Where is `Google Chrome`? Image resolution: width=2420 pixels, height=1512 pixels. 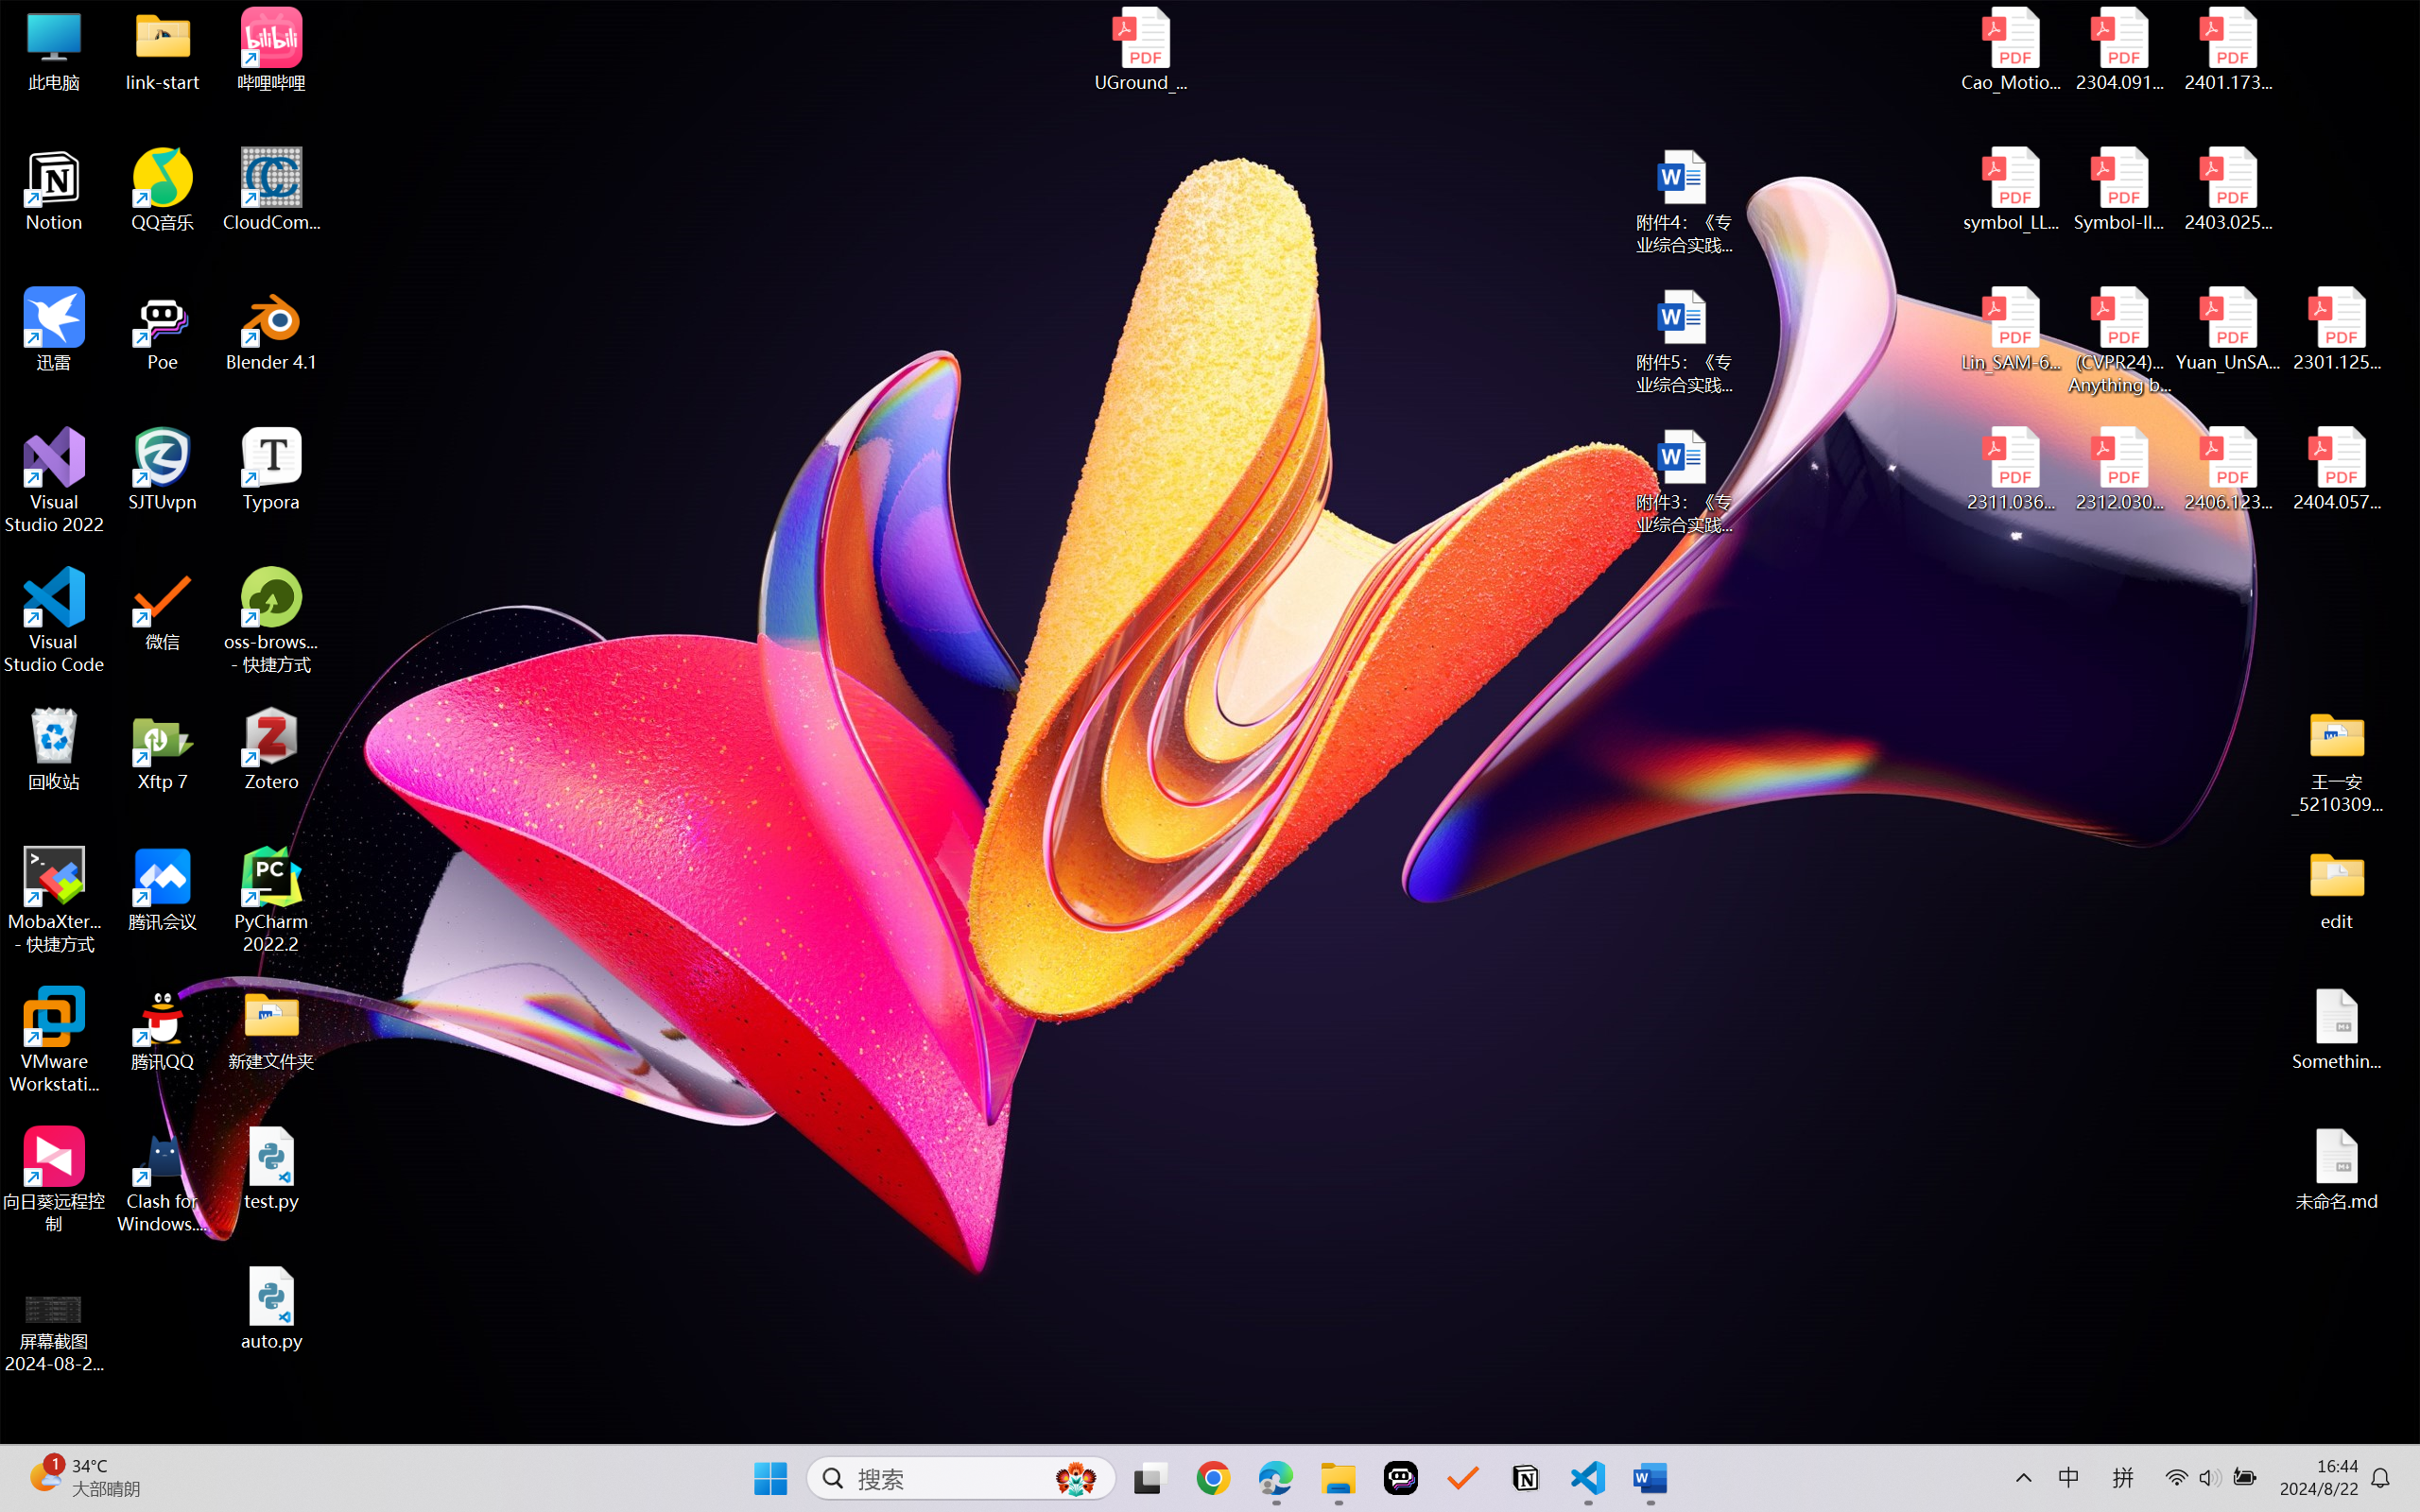
Google Chrome is located at coordinates (1213, 1478).